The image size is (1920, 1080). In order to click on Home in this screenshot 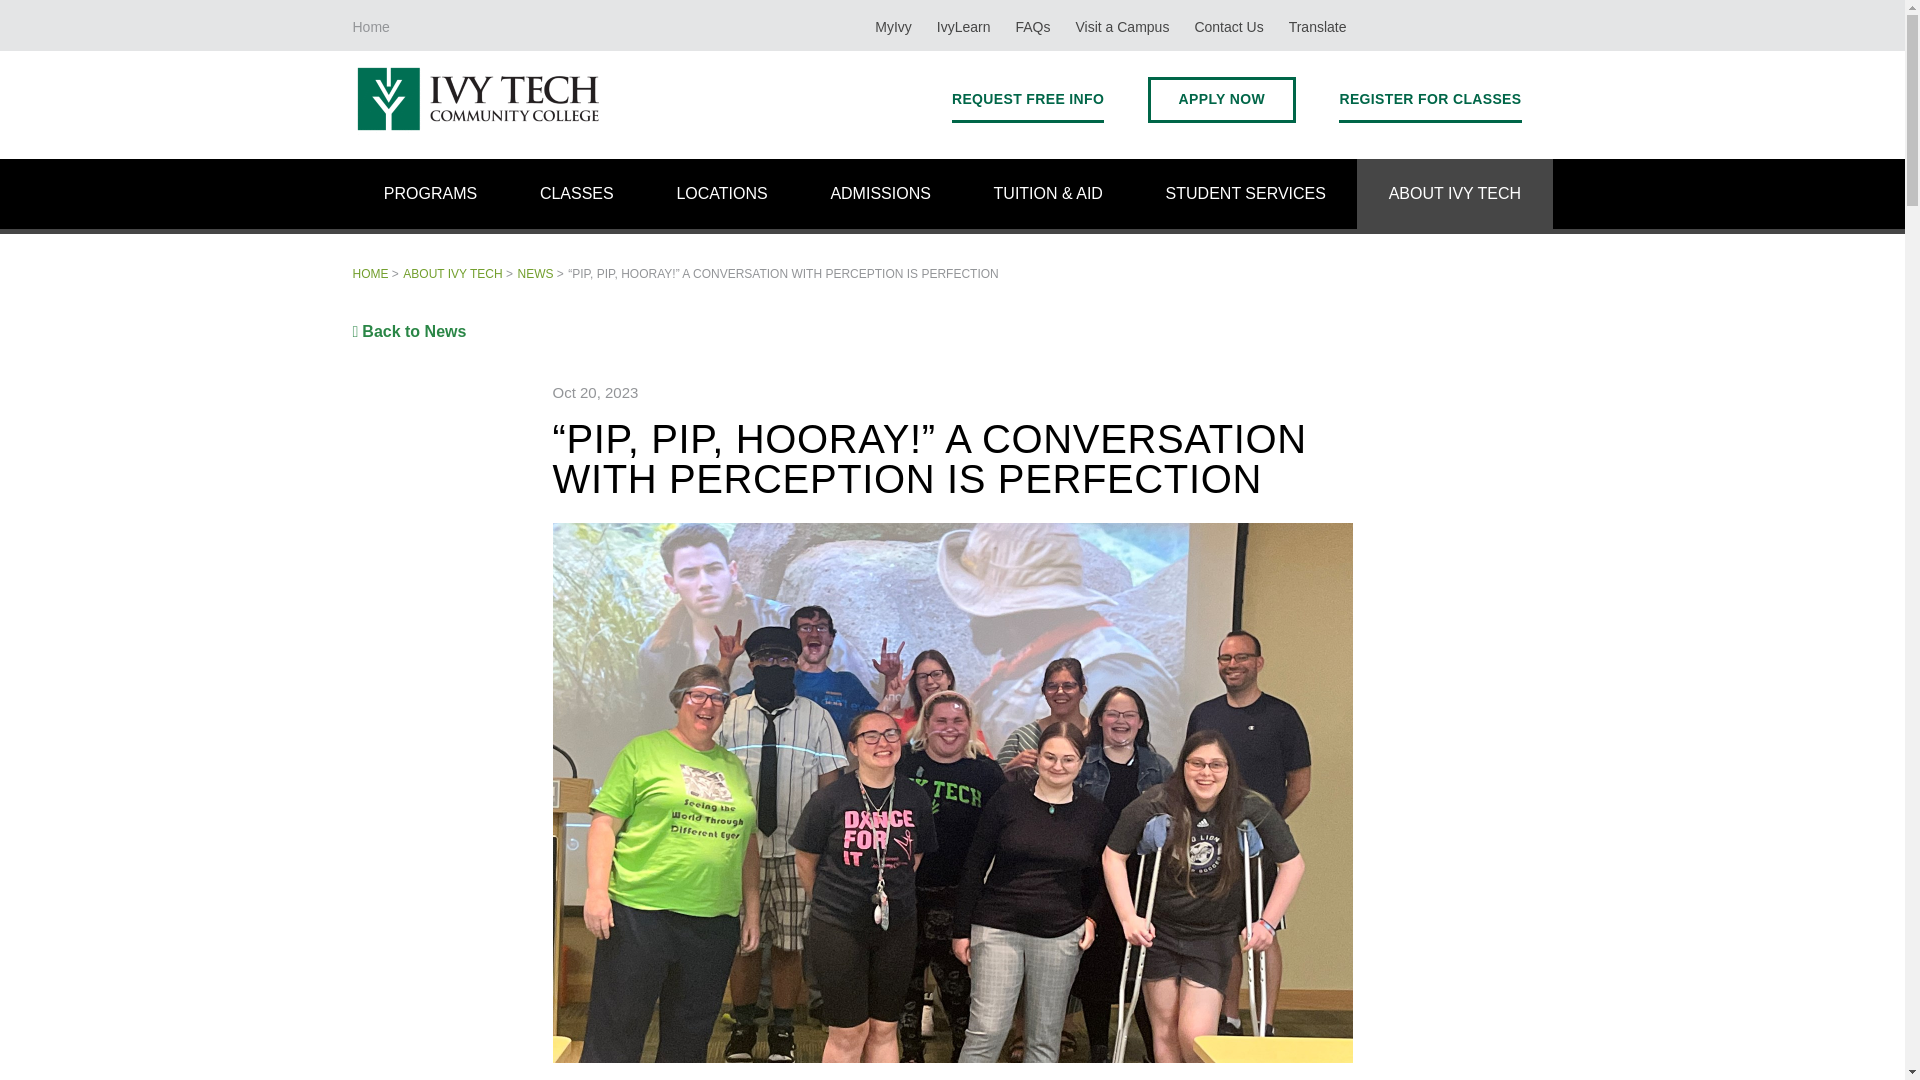, I will do `click(370, 25)`.